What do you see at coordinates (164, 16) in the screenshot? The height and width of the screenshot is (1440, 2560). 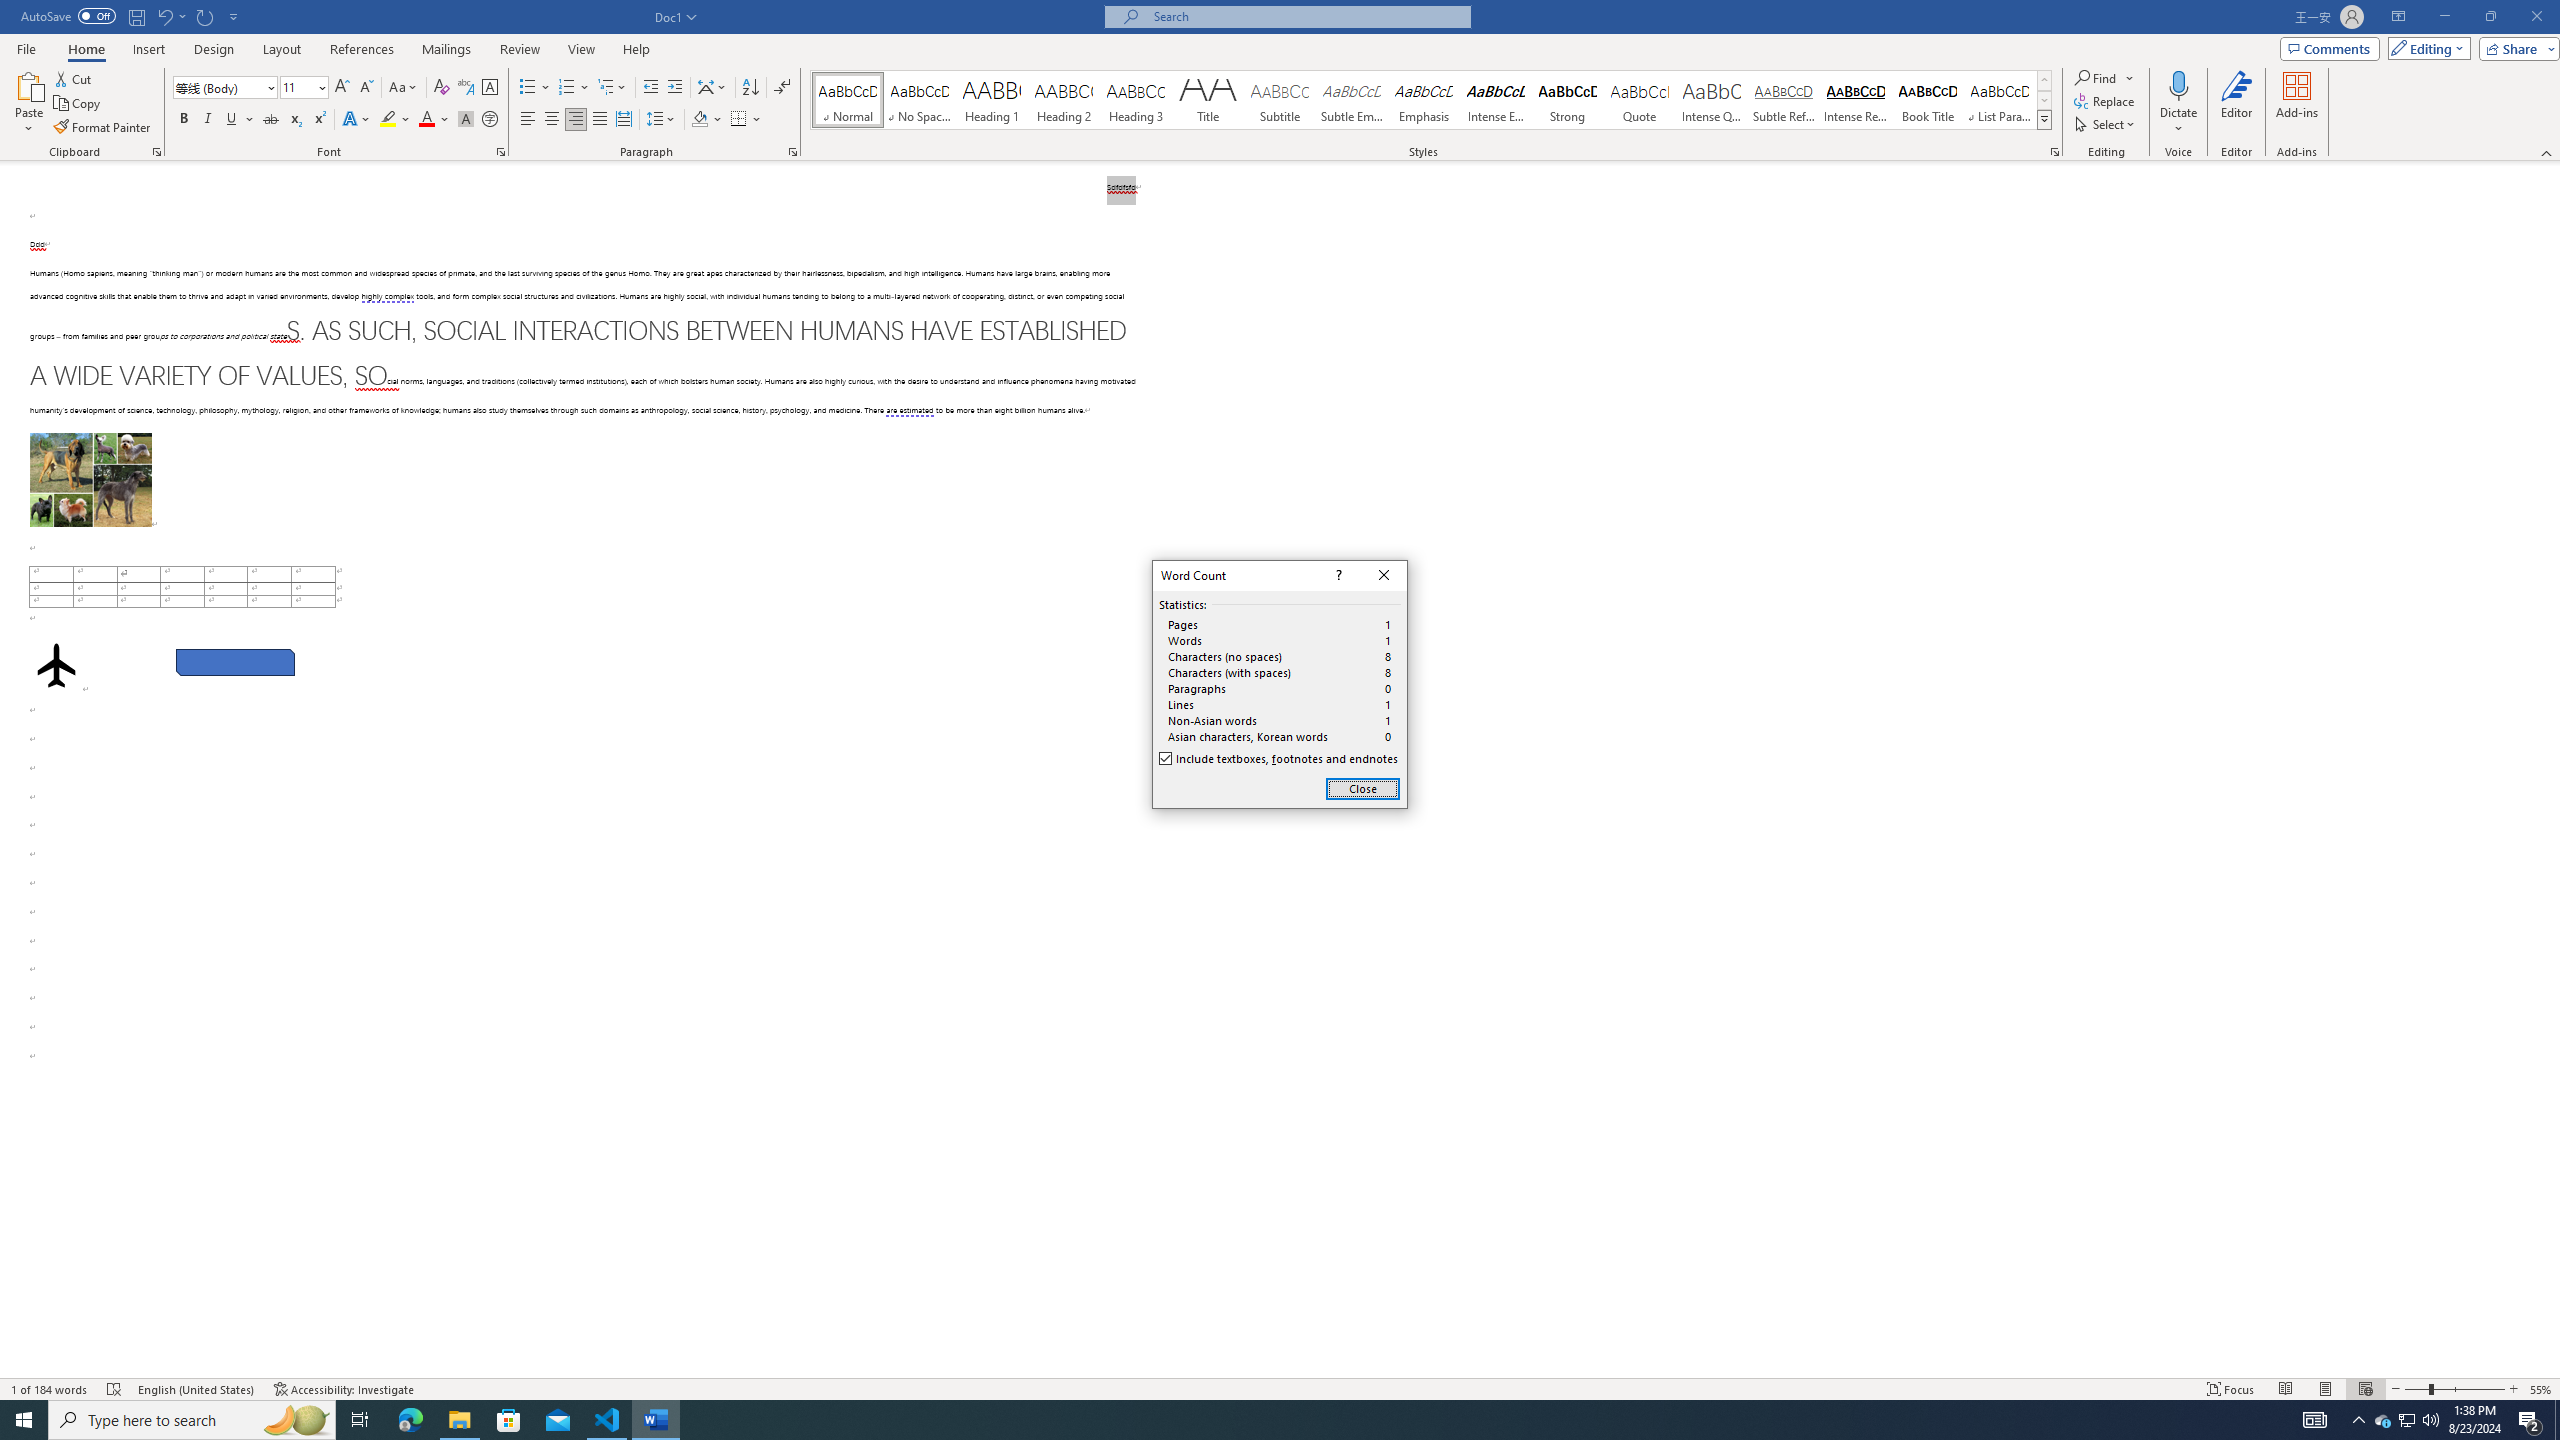 I see `Undo Paragraph Alignment` at bounding box center [164, 16].